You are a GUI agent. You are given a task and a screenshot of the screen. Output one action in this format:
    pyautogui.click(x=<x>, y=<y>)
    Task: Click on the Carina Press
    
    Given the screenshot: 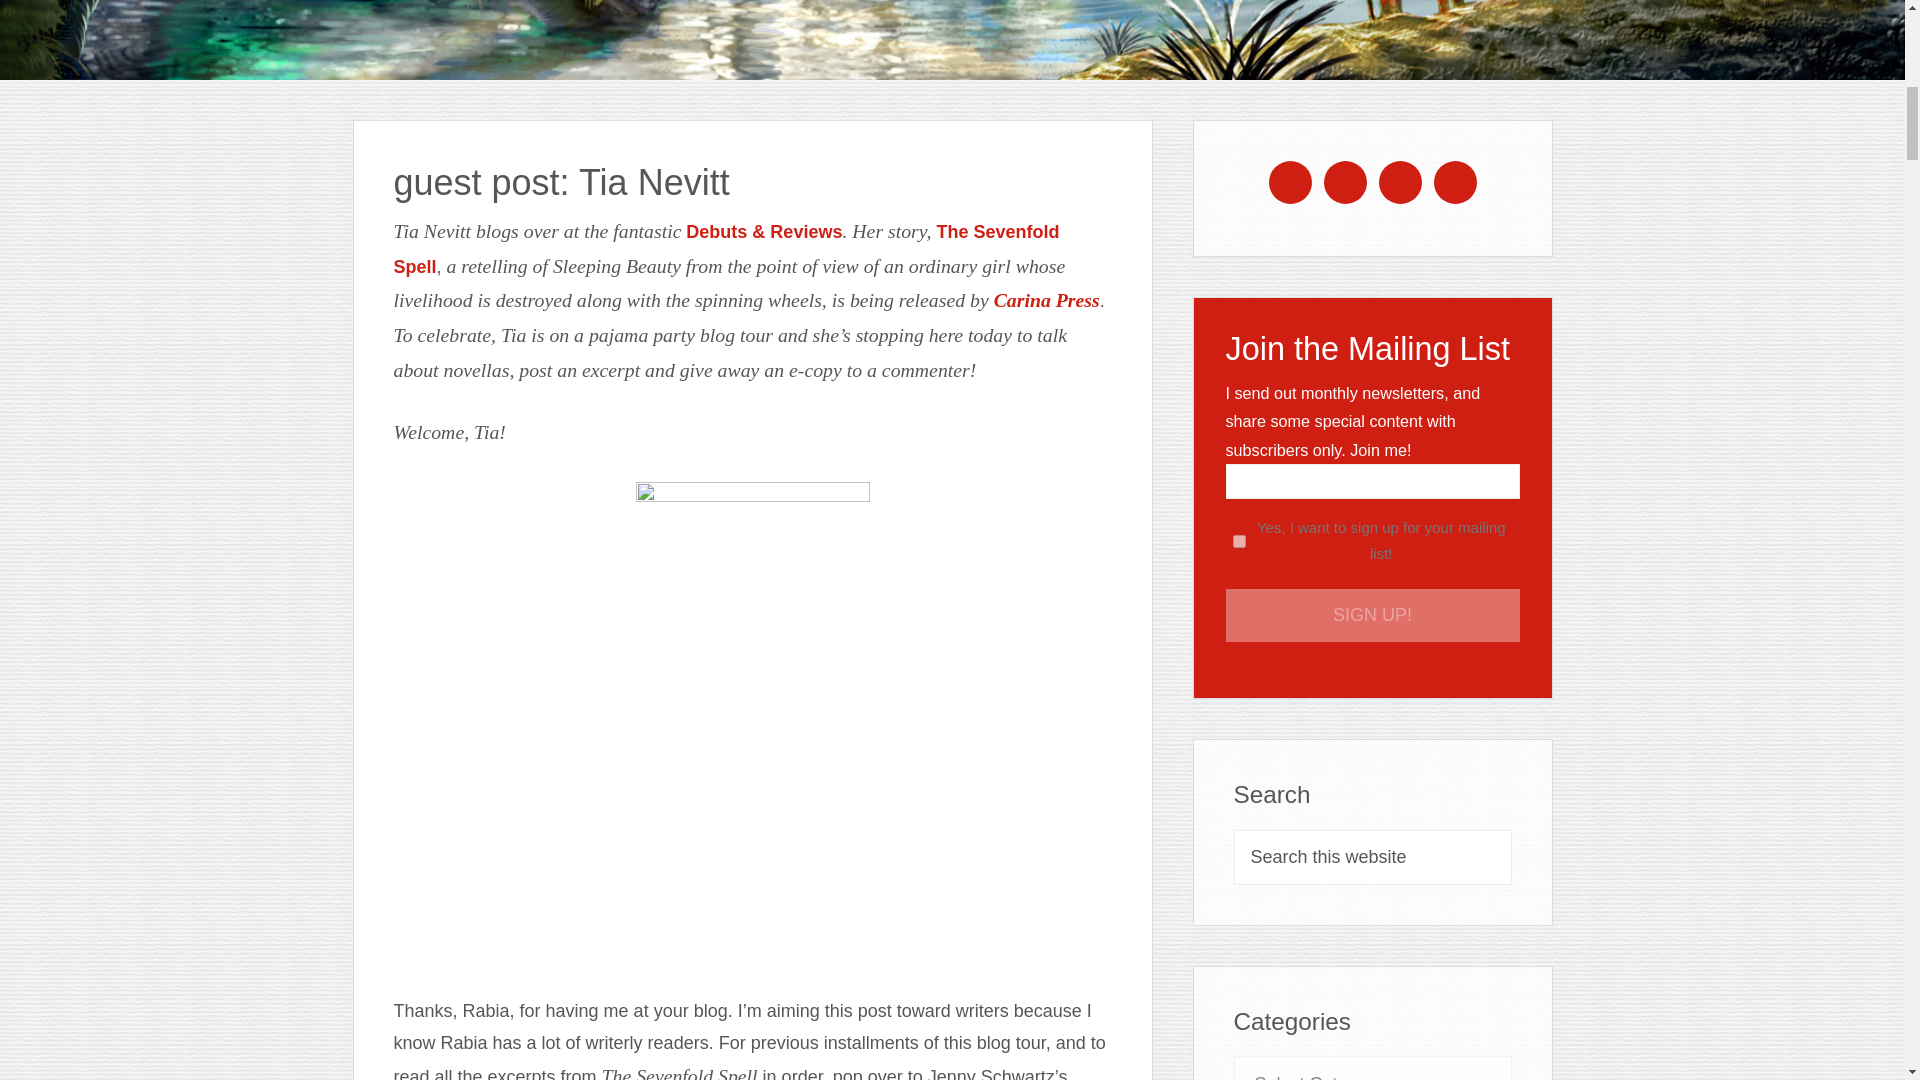 What is the action you would take?
    pyautogui.click(x=1047, y=300)
    